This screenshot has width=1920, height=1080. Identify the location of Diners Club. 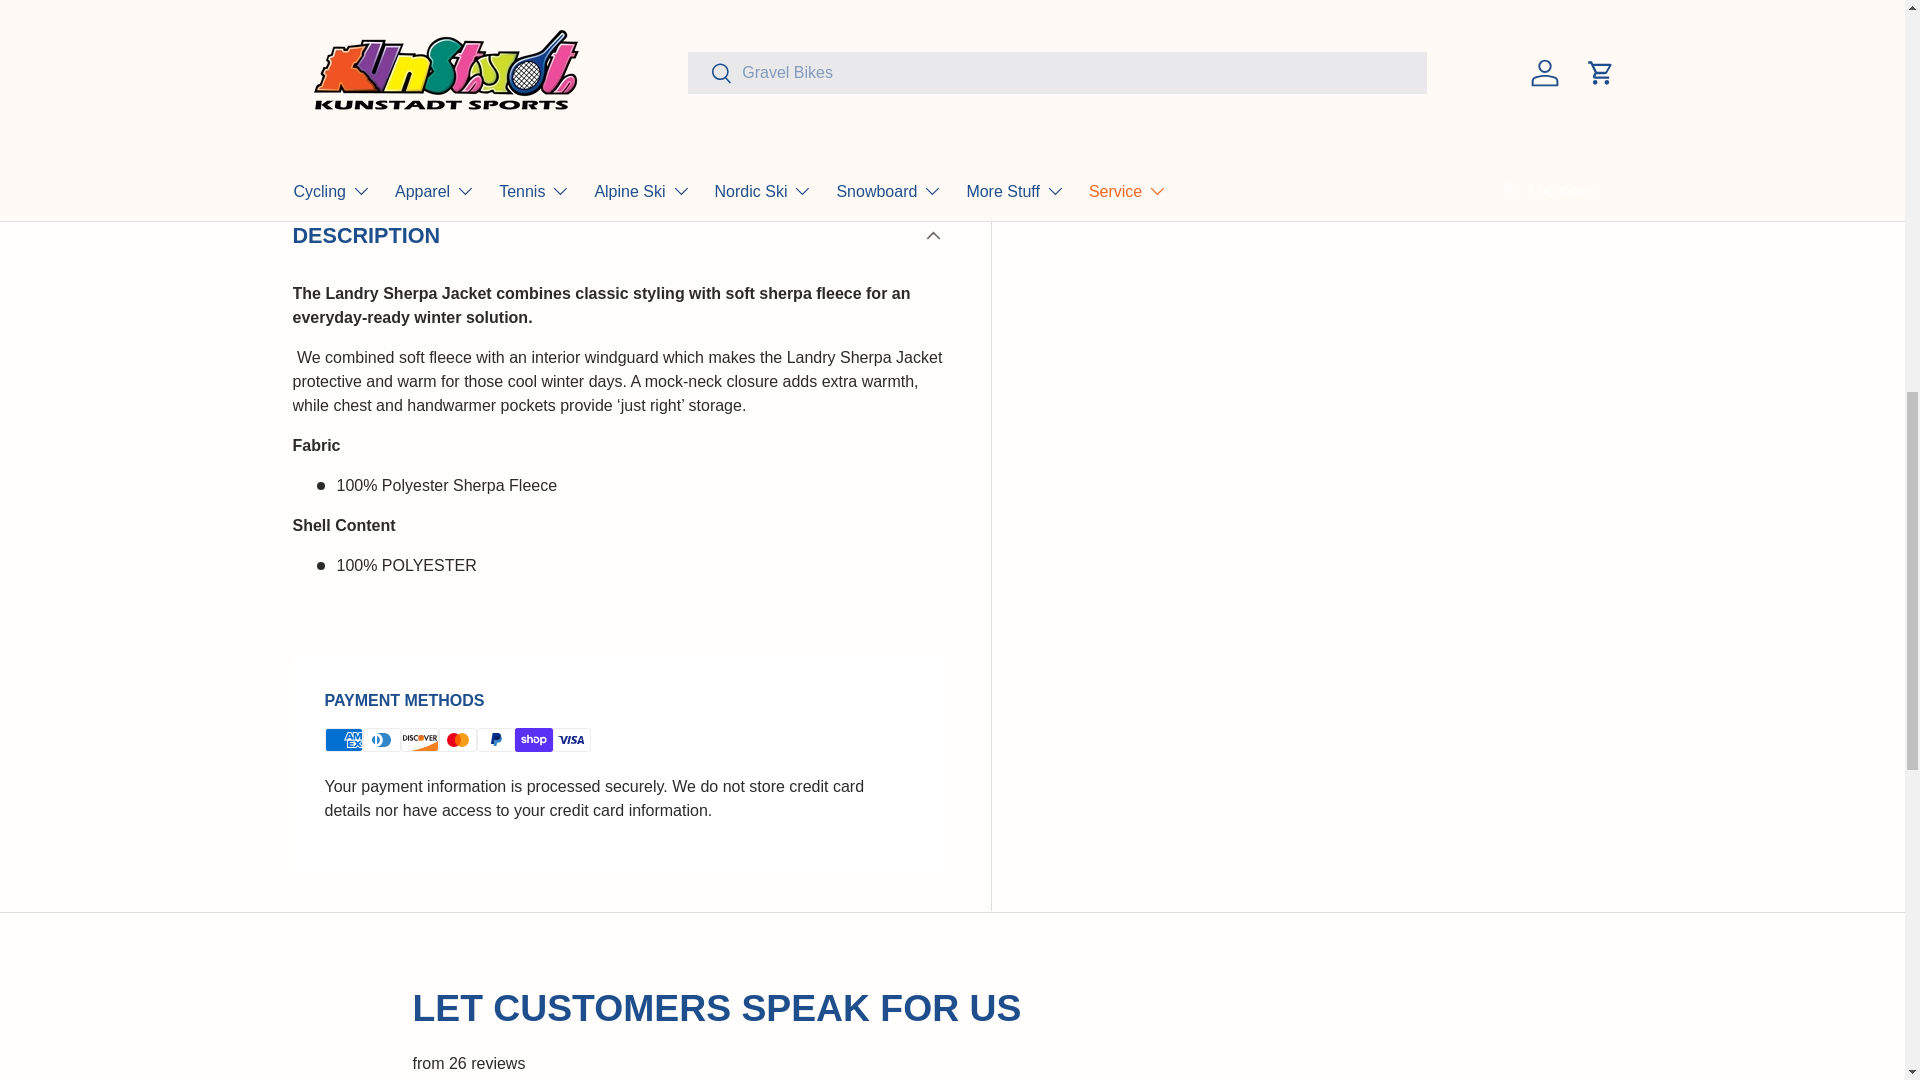
(380, 739).